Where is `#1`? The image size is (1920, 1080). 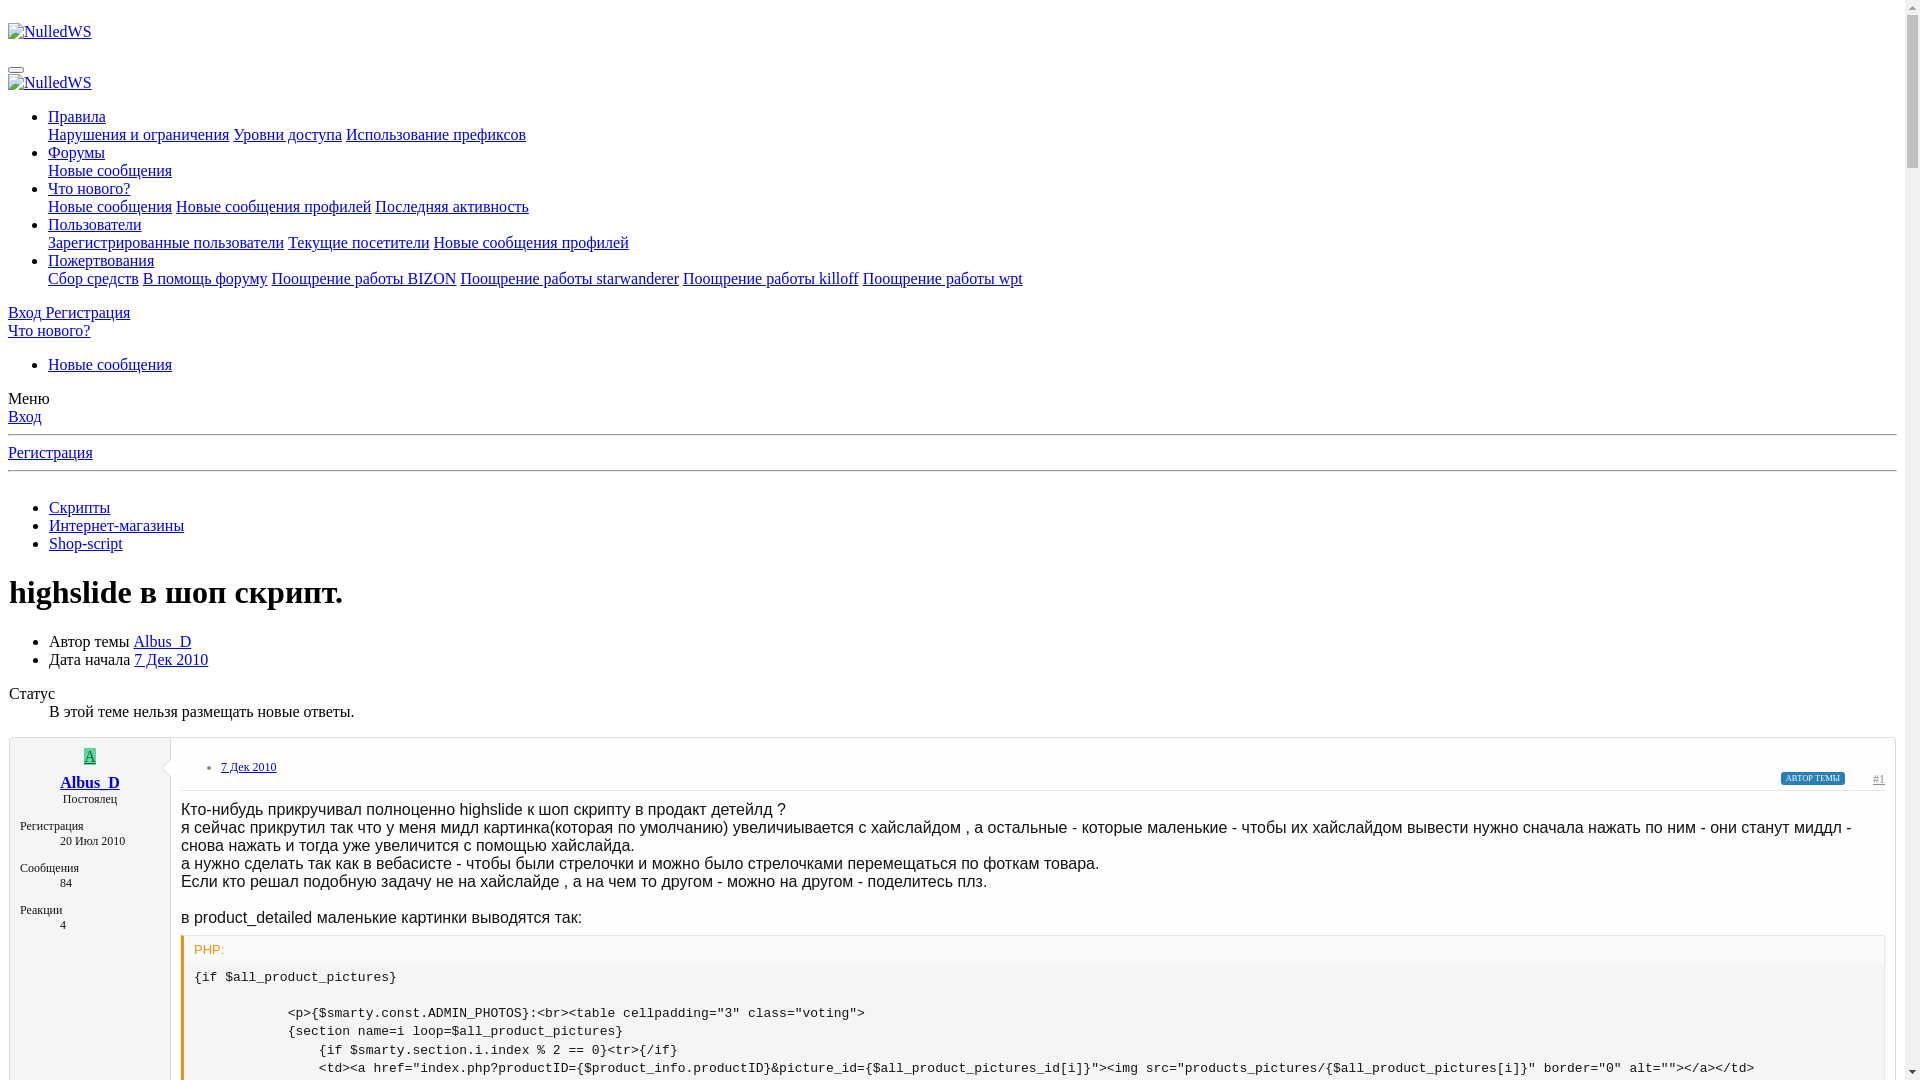
#1 is located at coordinates (1879, 779).